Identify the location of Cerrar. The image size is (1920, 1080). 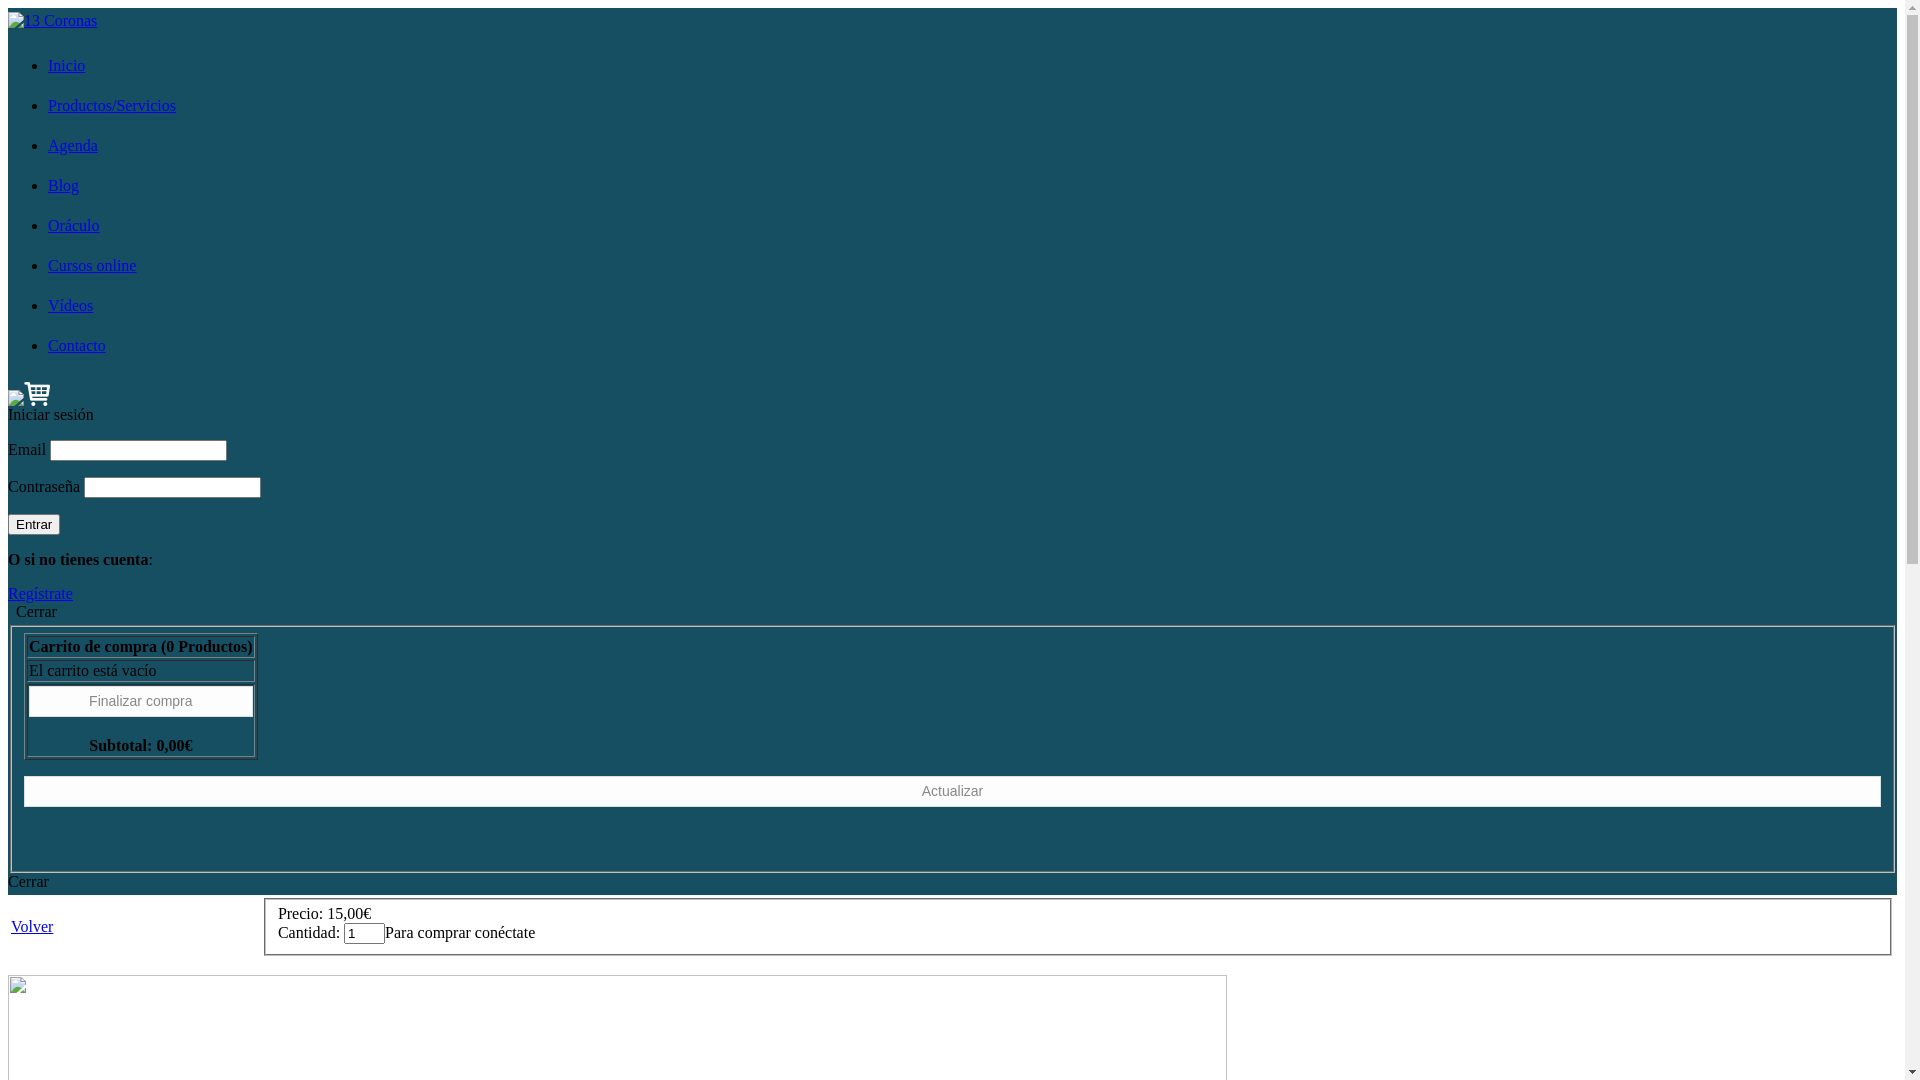
(28, 882).